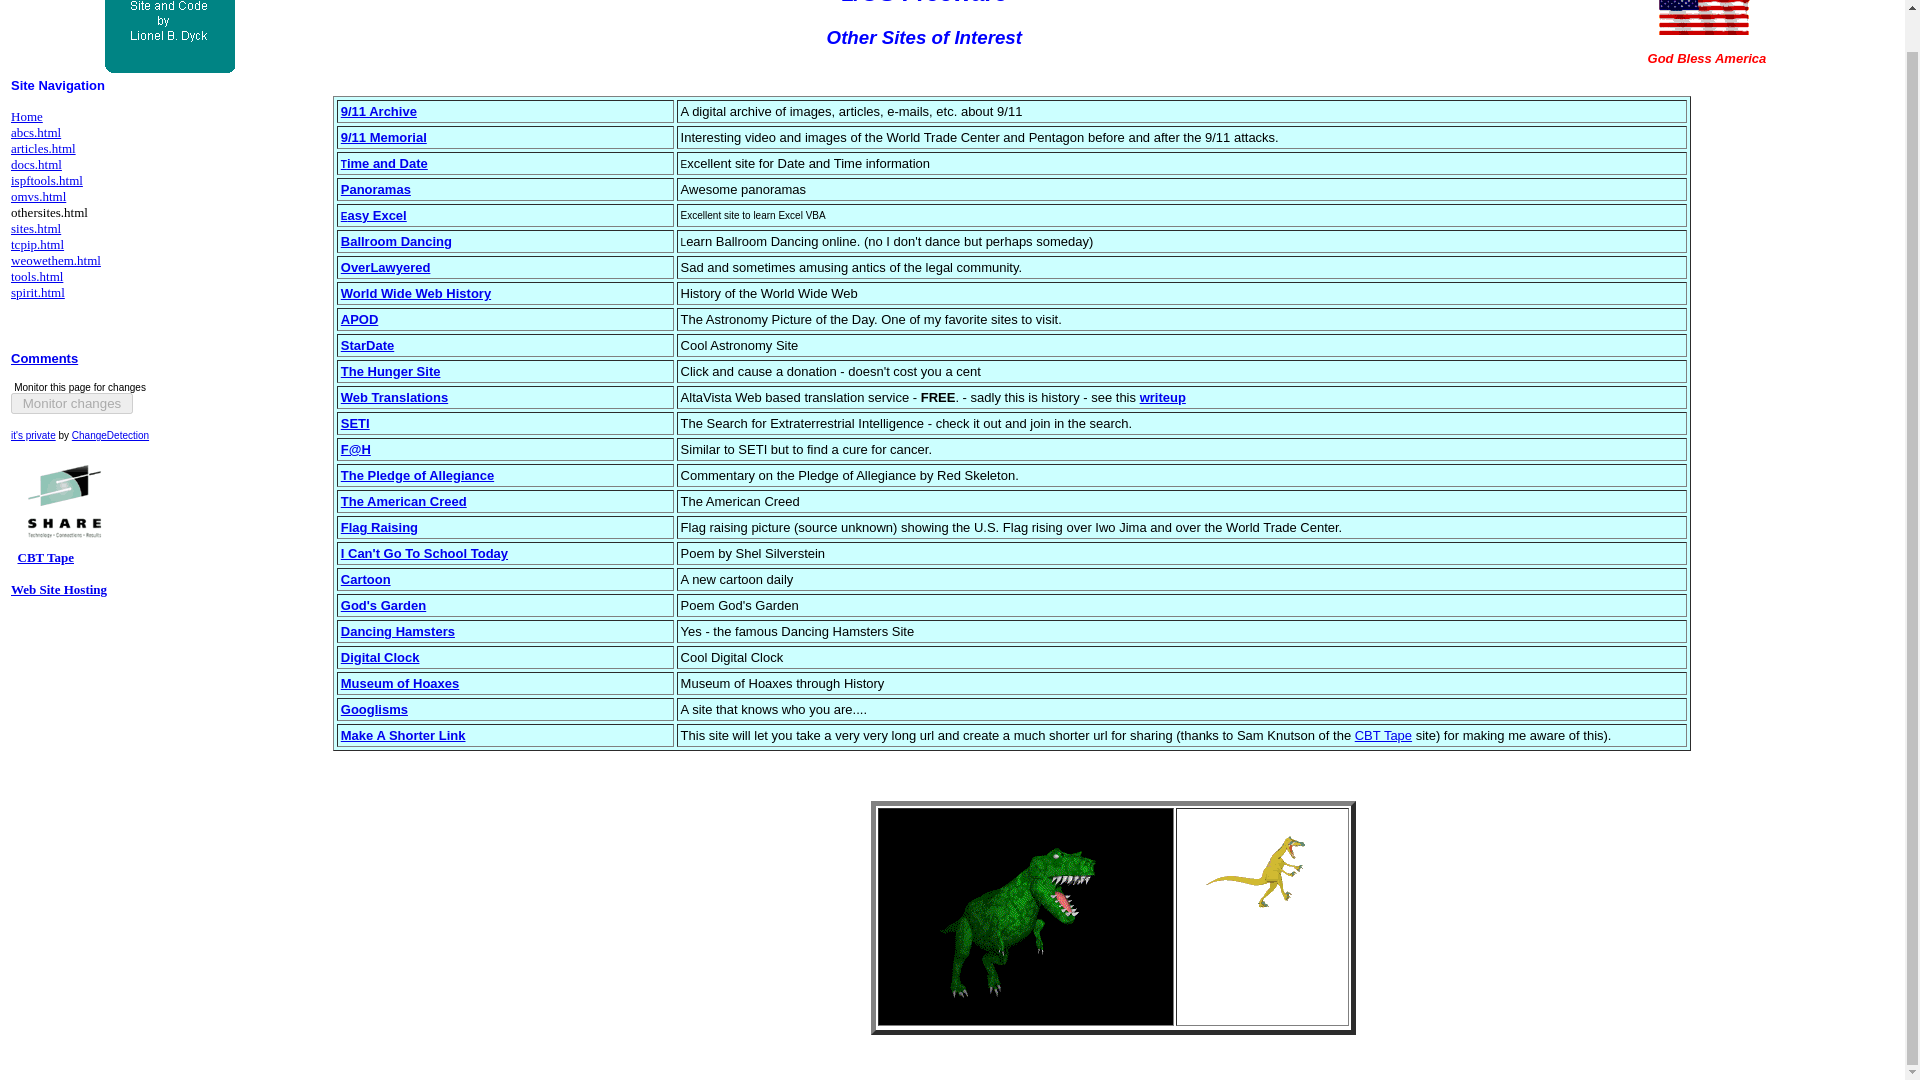 The height and width of the screenshot is (1080, 1920). What do you see at coordinates (384, 606) in the screenshot?
I see `God's Garden` at bounding box center [384, 606].